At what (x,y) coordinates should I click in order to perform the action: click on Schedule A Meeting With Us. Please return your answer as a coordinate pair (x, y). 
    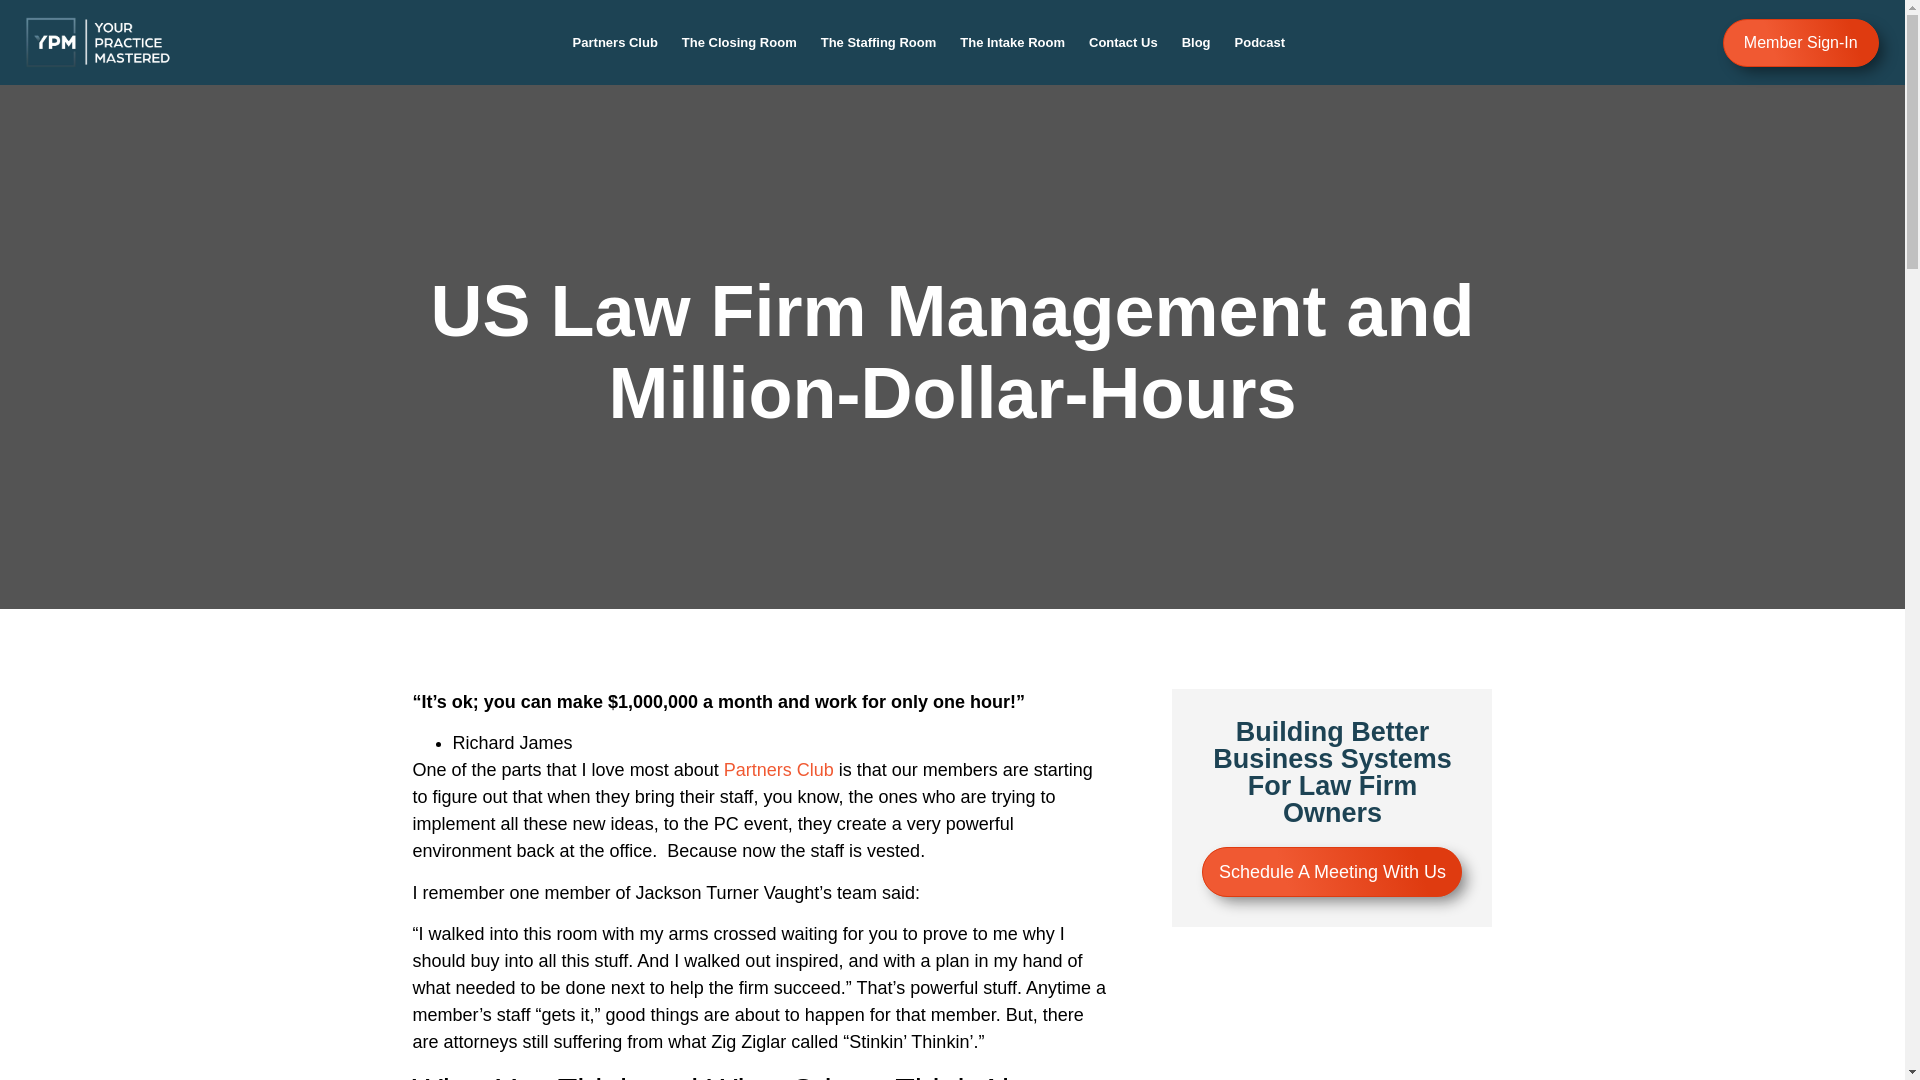
    Looking at the image, I should click on (1331, 872).